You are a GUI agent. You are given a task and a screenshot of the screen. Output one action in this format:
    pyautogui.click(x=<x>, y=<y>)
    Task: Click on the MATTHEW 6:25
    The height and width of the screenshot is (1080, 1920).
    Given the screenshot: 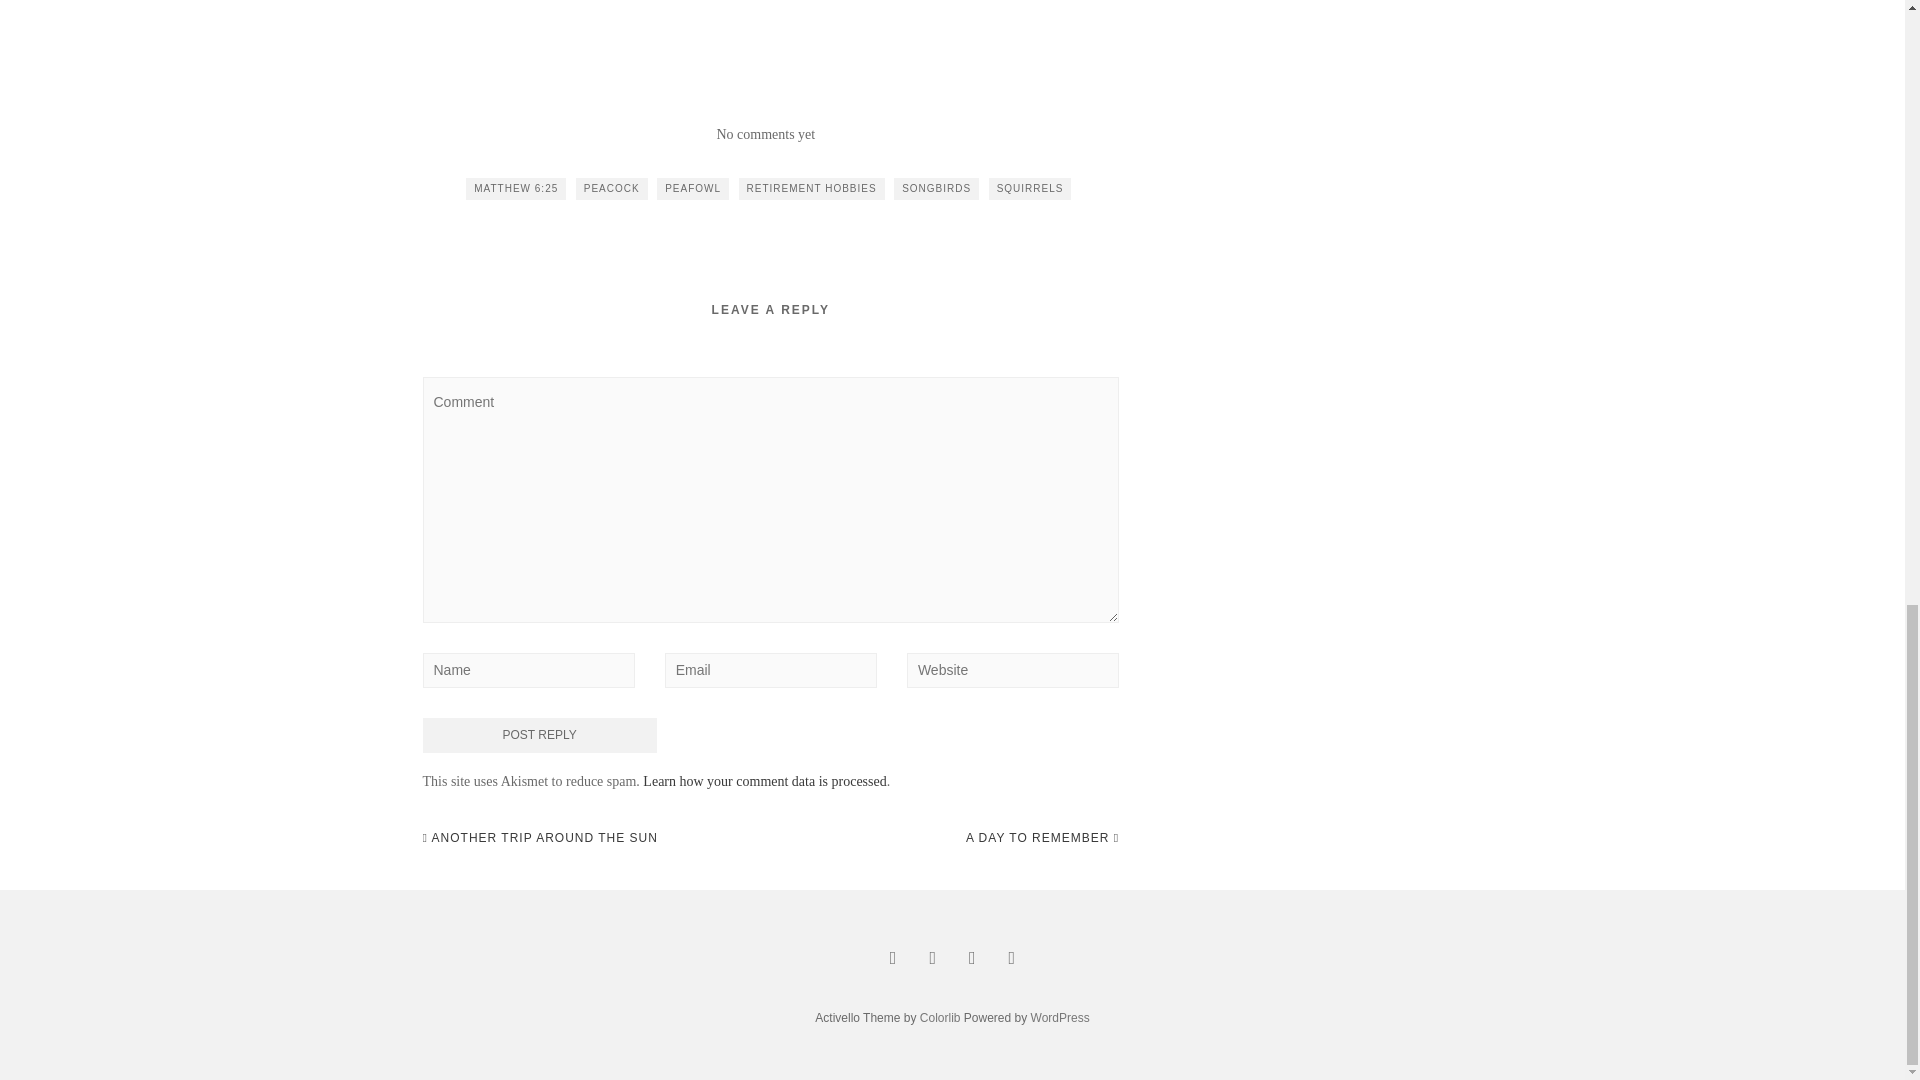 What is the action you would take?
    pyautogui.click(x=516, y=188)
    